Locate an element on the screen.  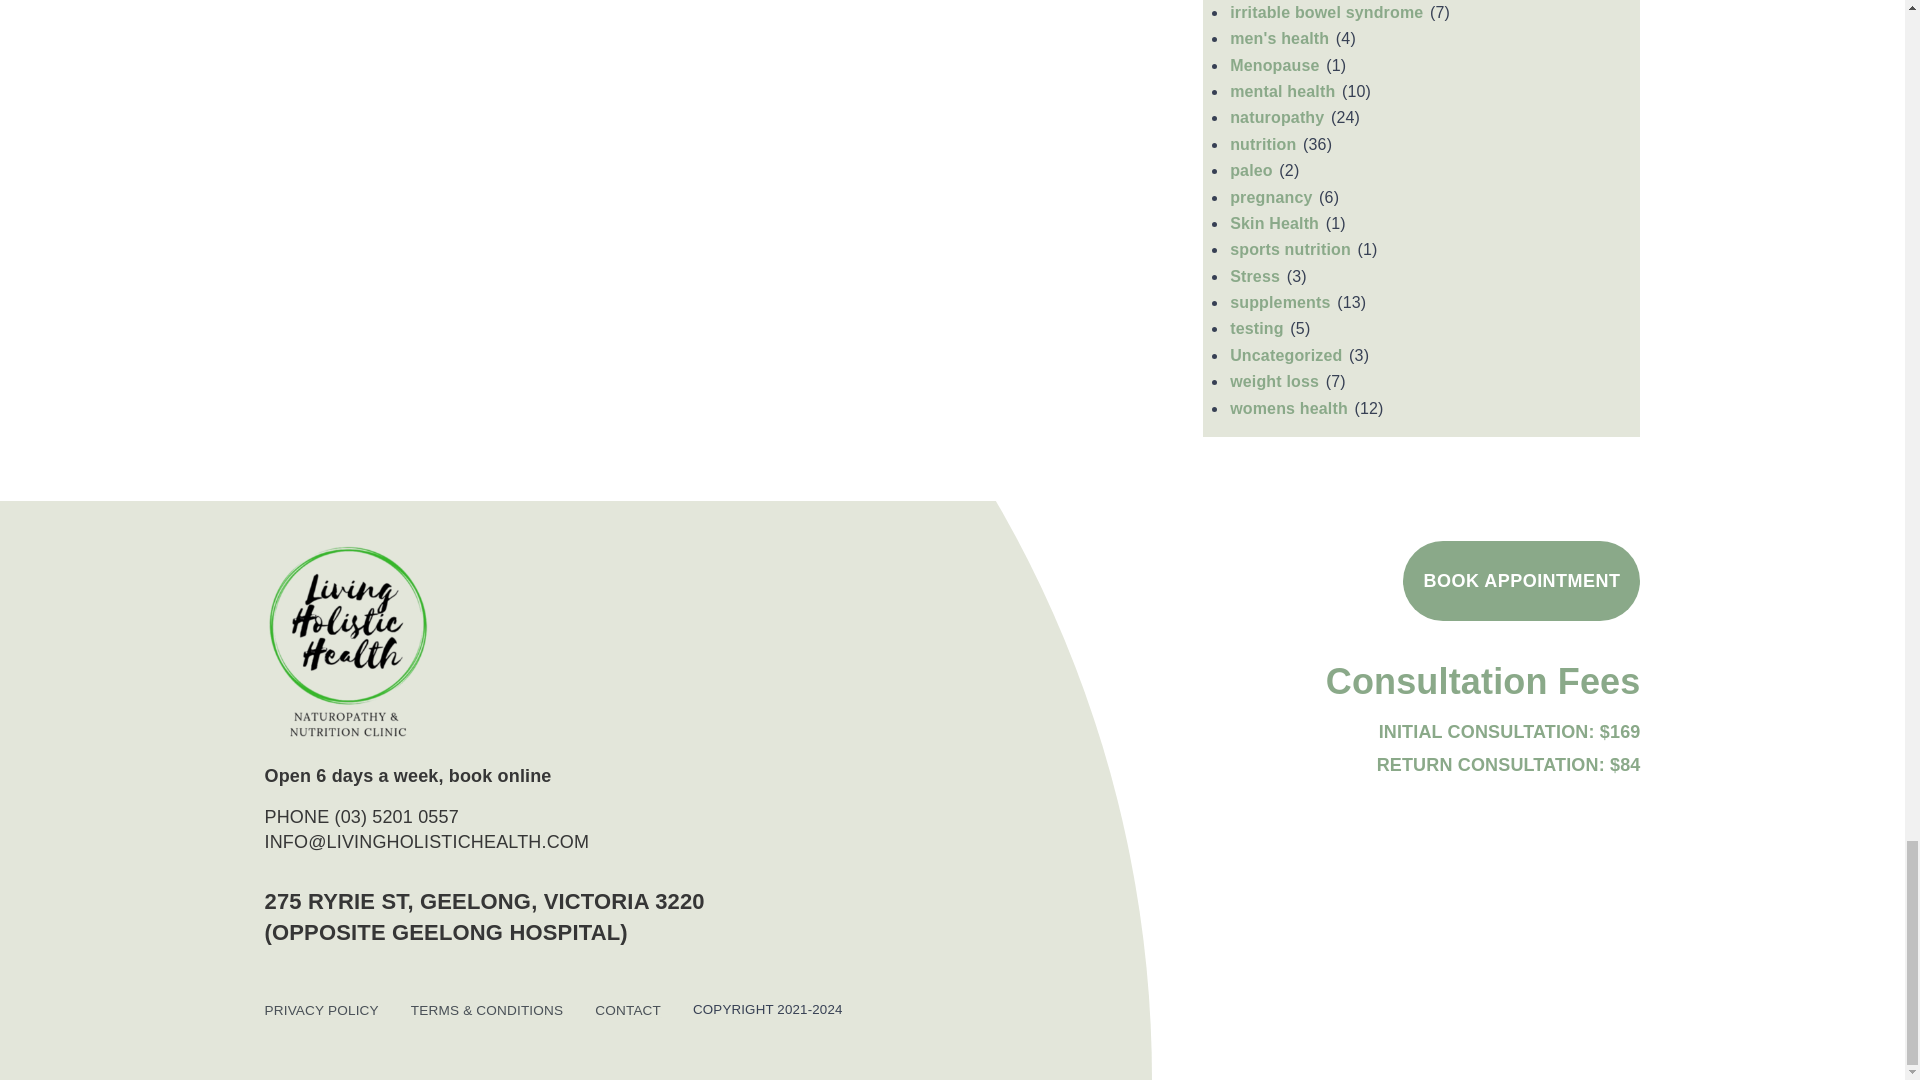
Instagram is located at coordinates (1600, 929).